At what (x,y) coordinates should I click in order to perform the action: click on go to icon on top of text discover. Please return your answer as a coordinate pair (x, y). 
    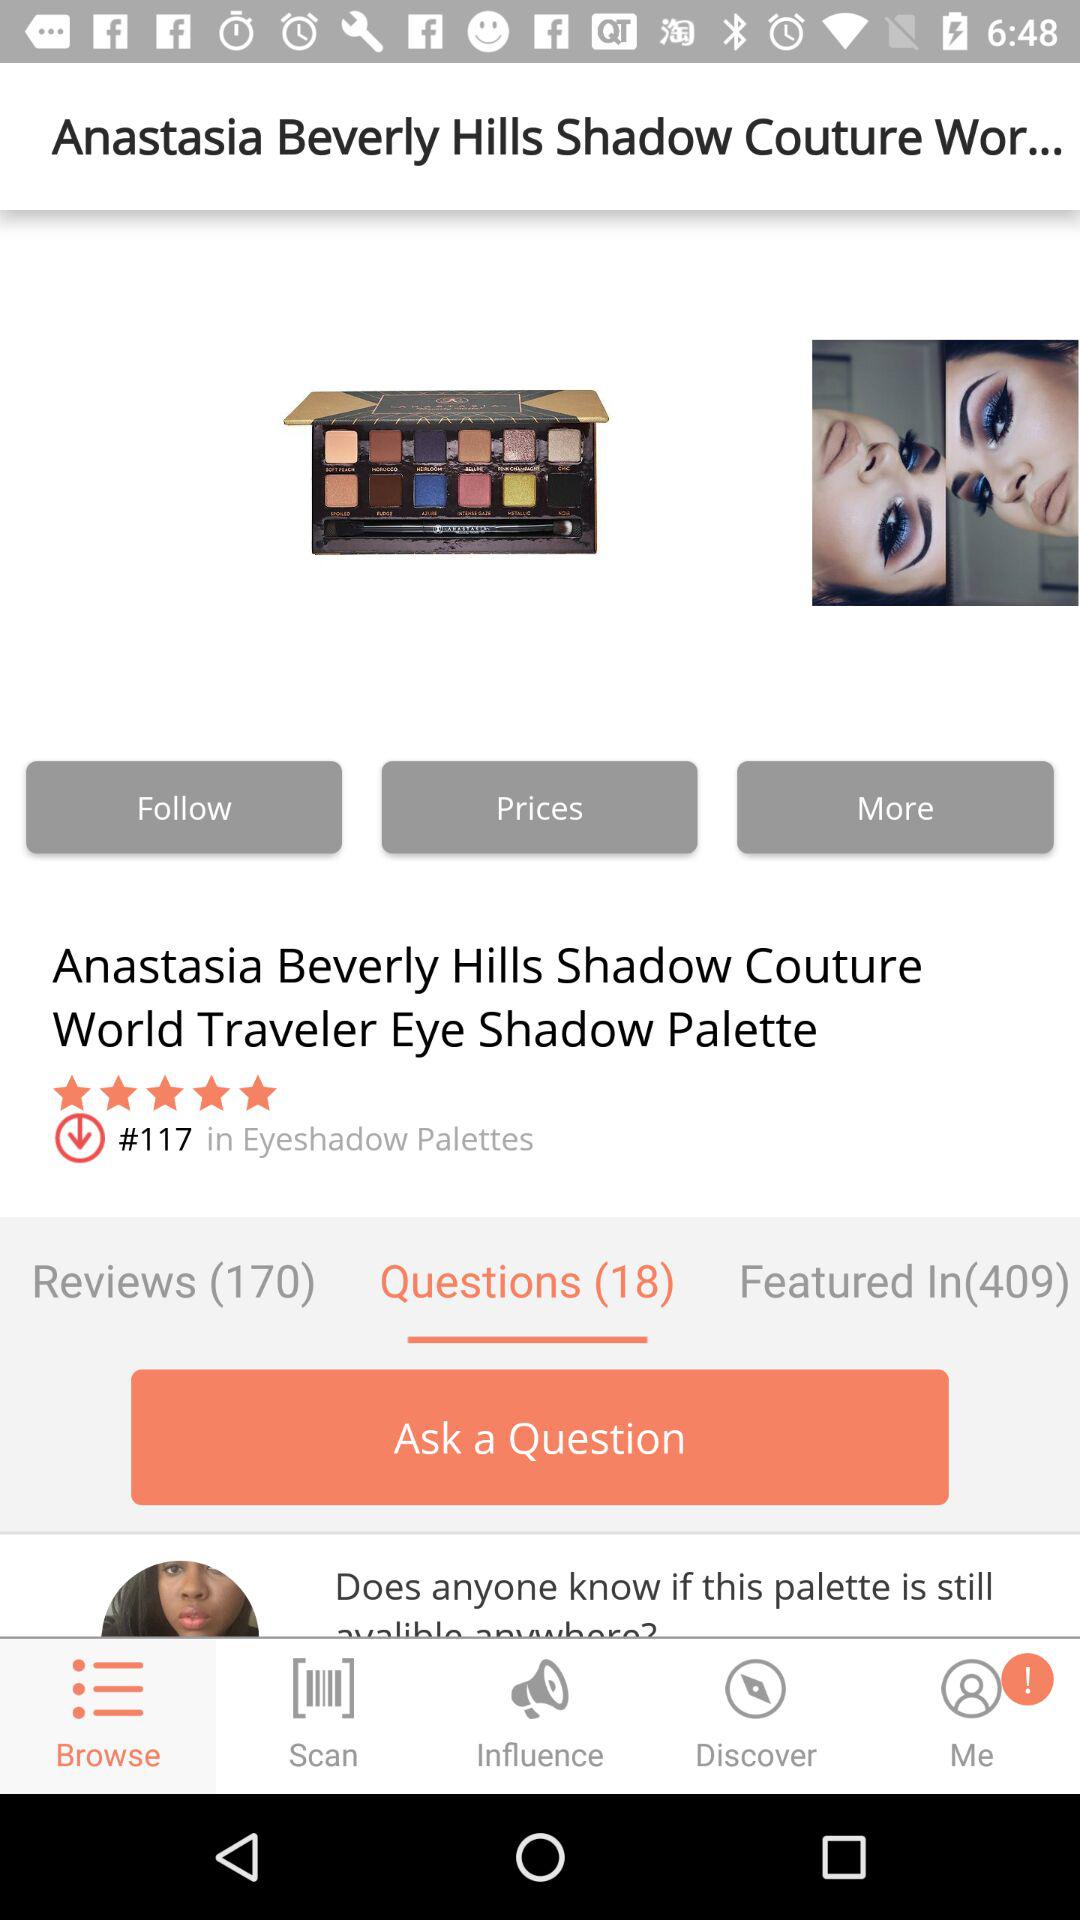
    Looking at the image, I should click on (756, 1688).